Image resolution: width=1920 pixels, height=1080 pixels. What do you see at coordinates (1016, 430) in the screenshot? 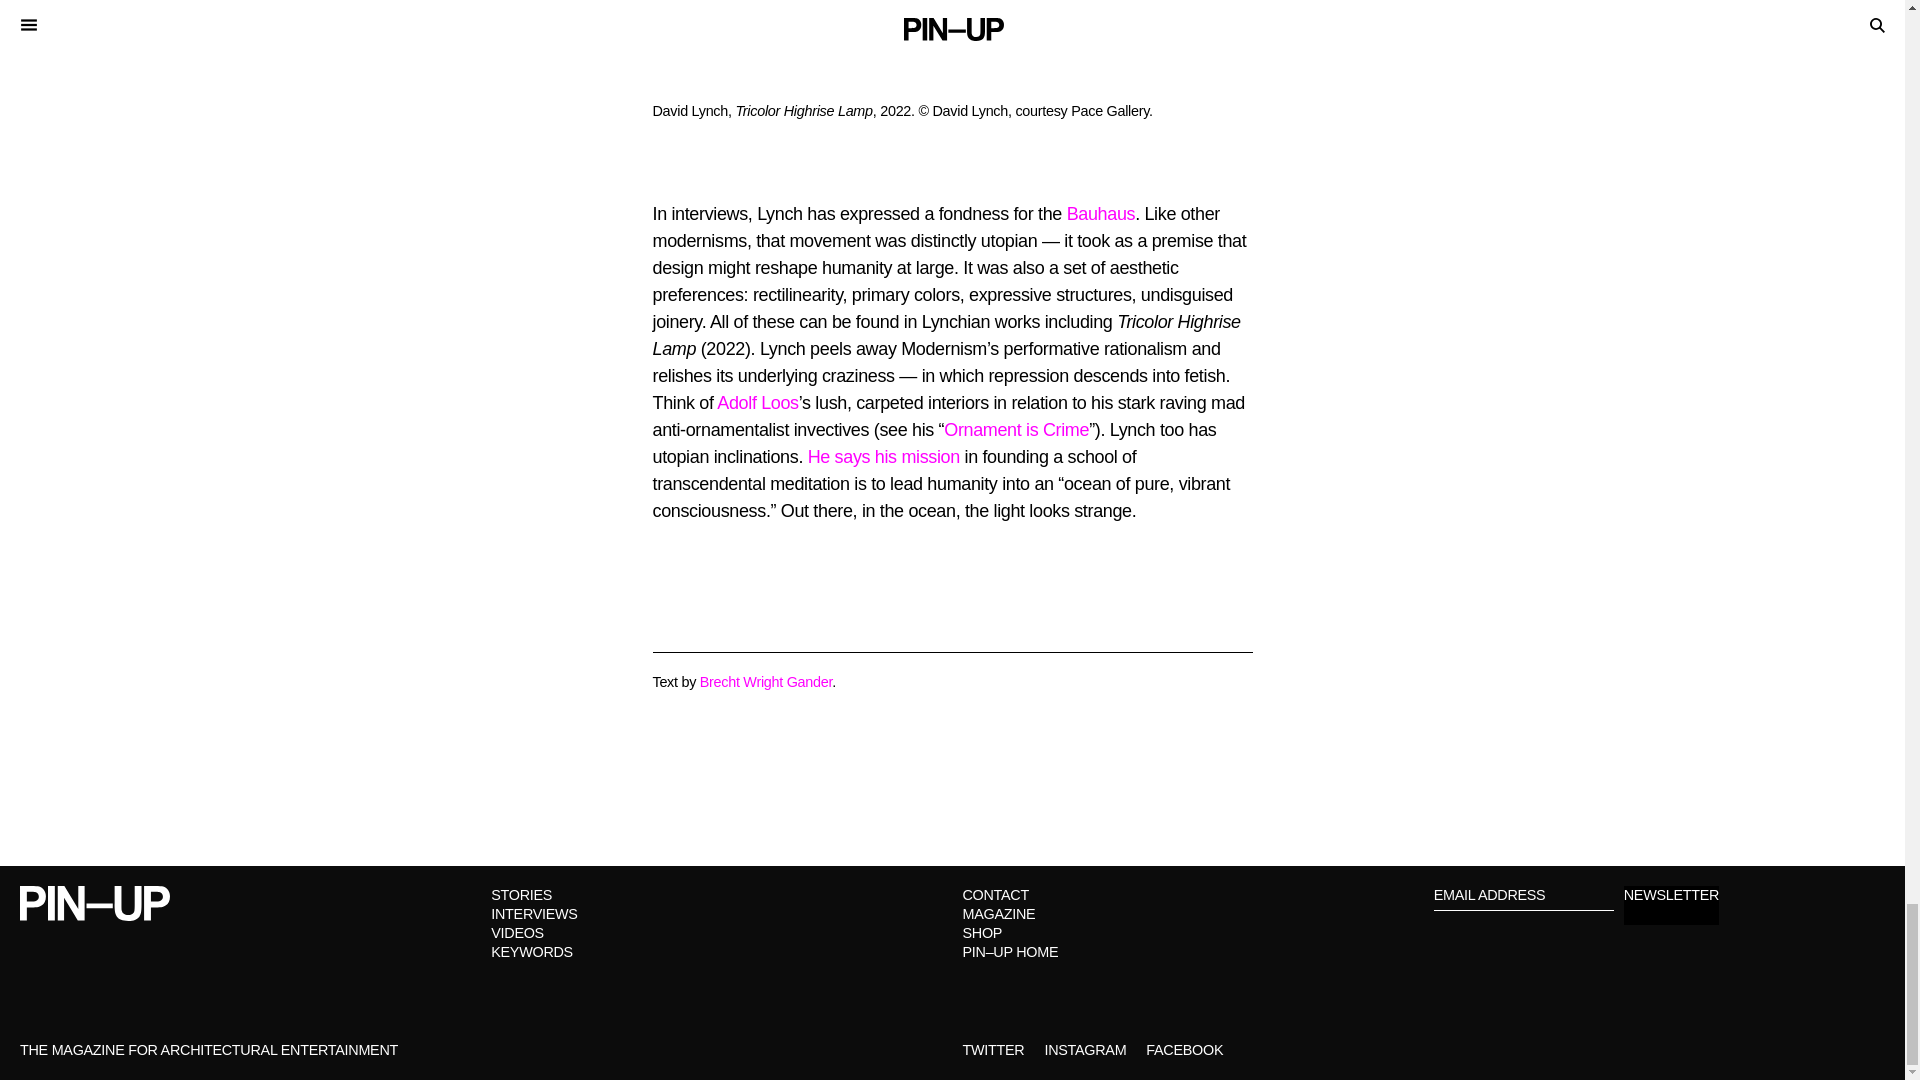
I see `Ornament is Crime` at bounding box center [1016, 430].